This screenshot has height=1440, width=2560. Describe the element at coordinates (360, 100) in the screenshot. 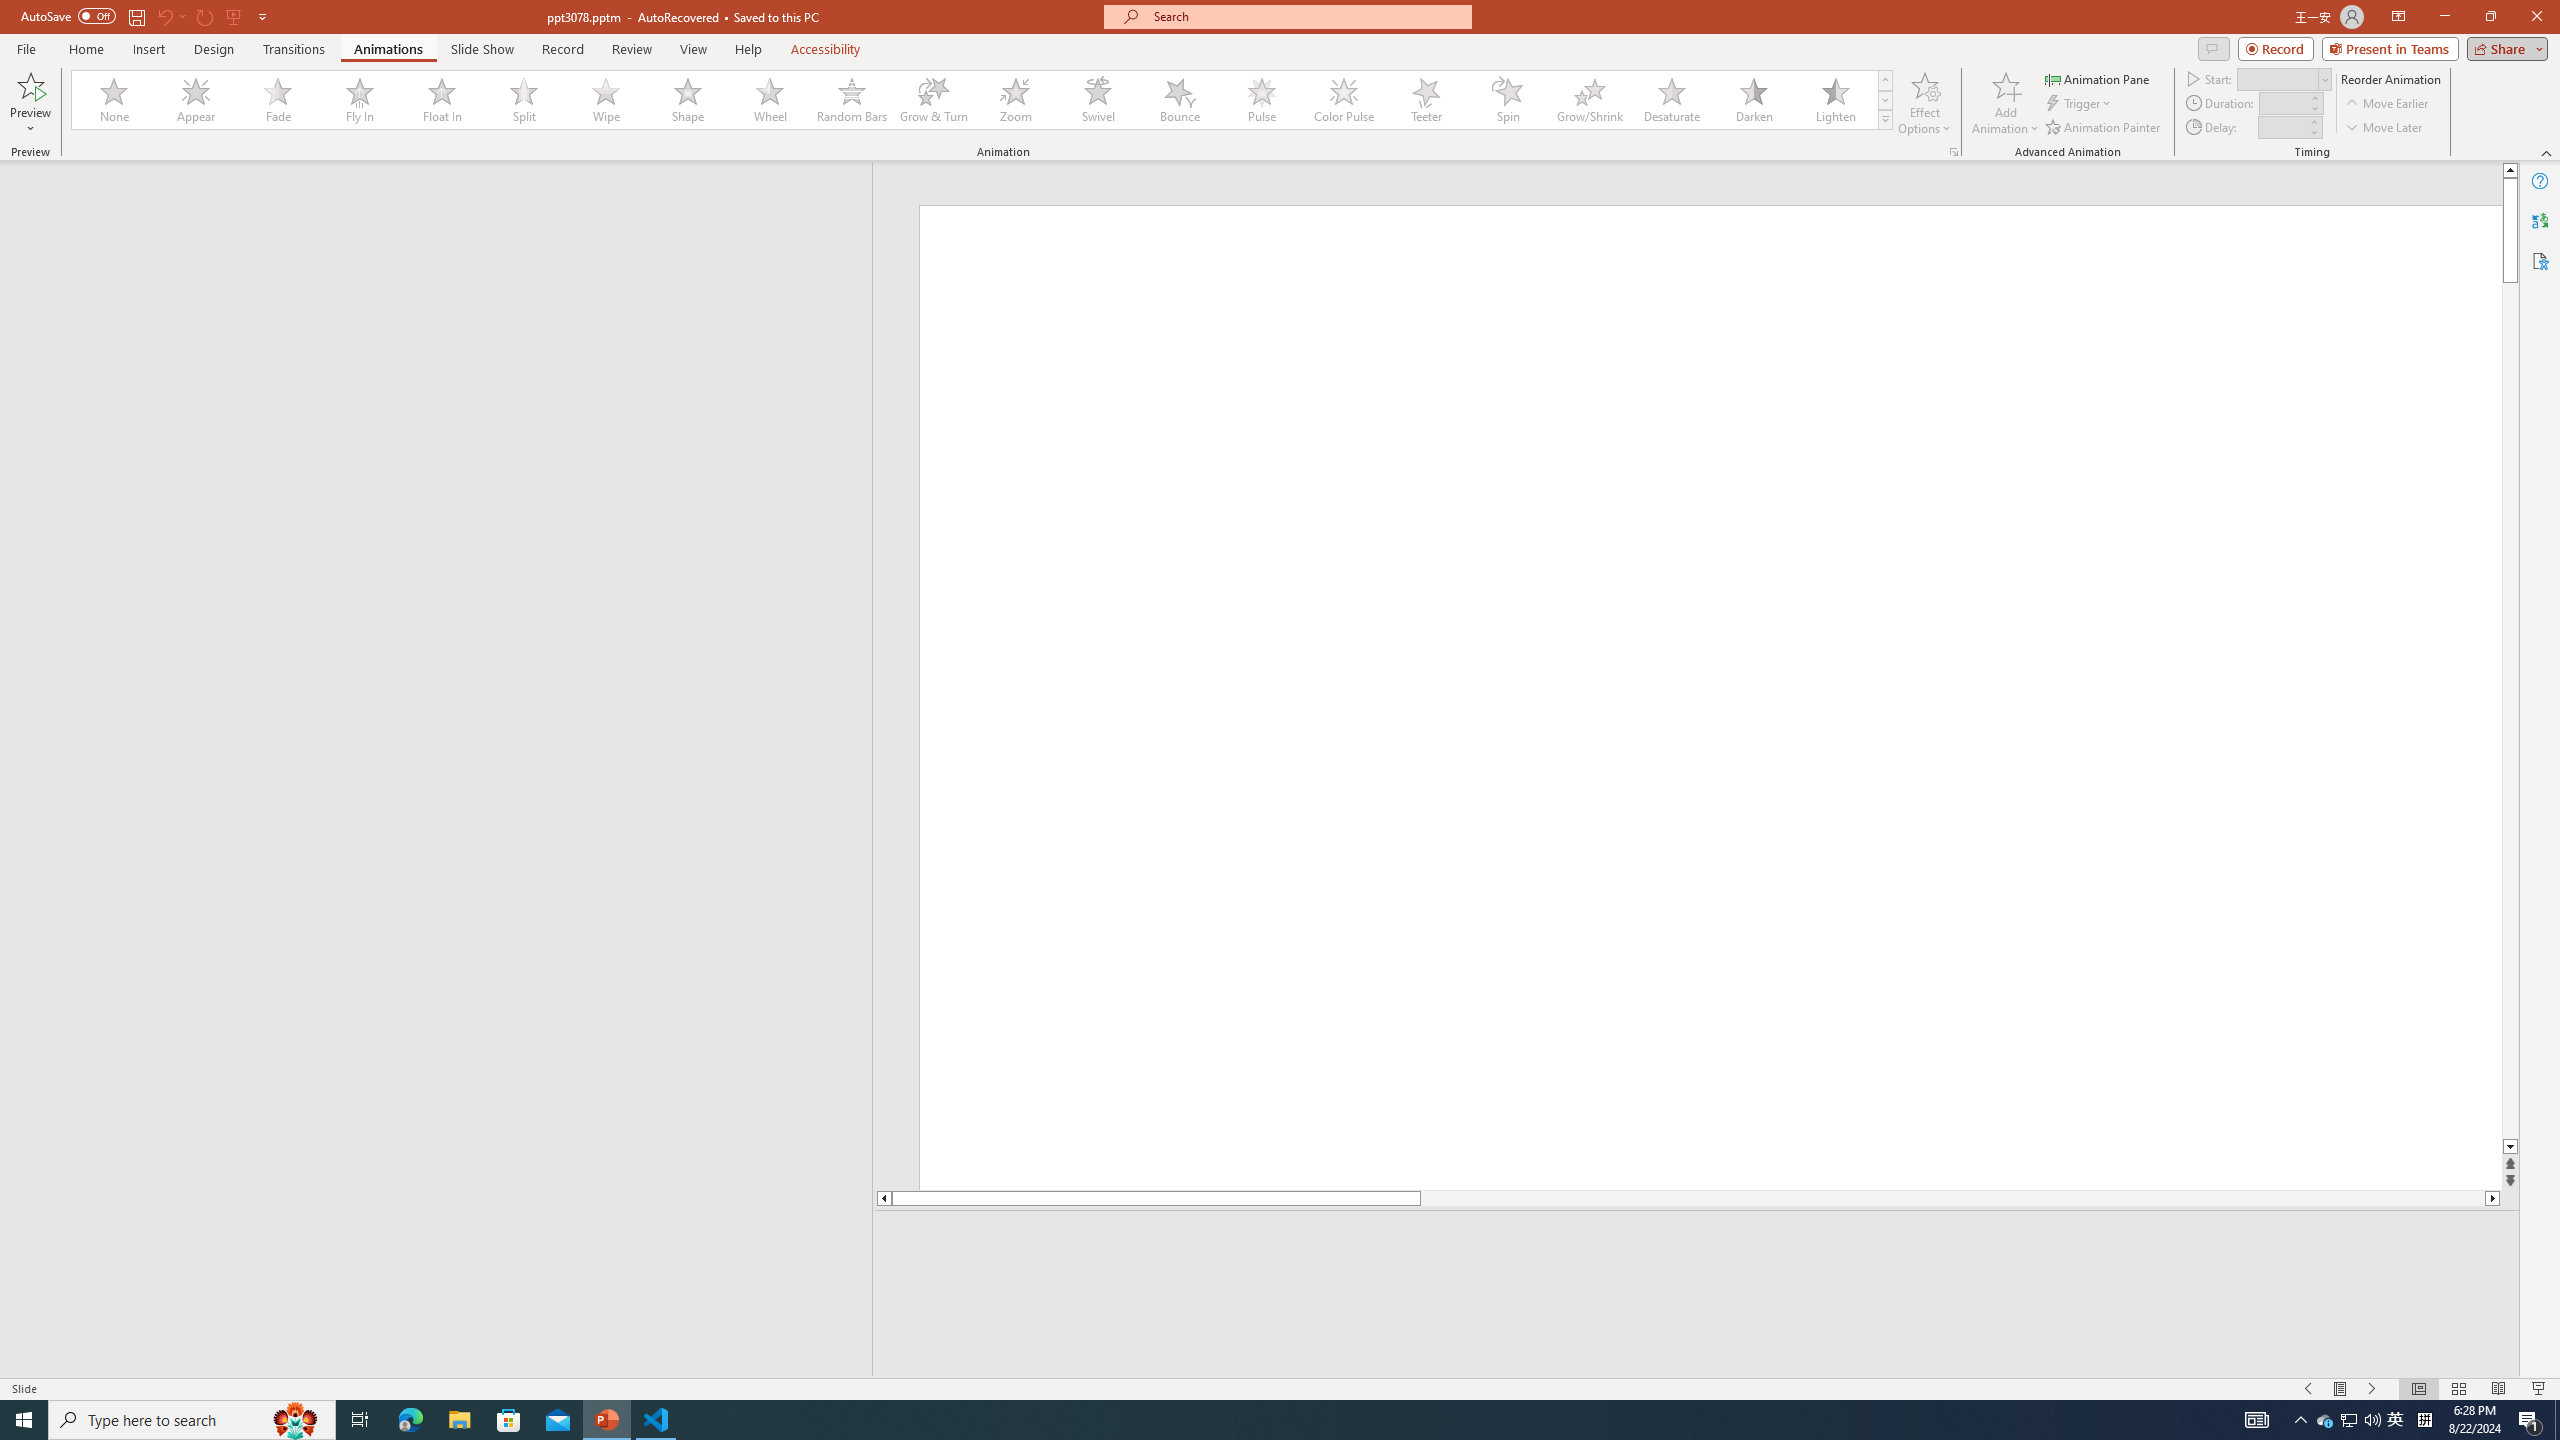

I see `Fly In` at that location.